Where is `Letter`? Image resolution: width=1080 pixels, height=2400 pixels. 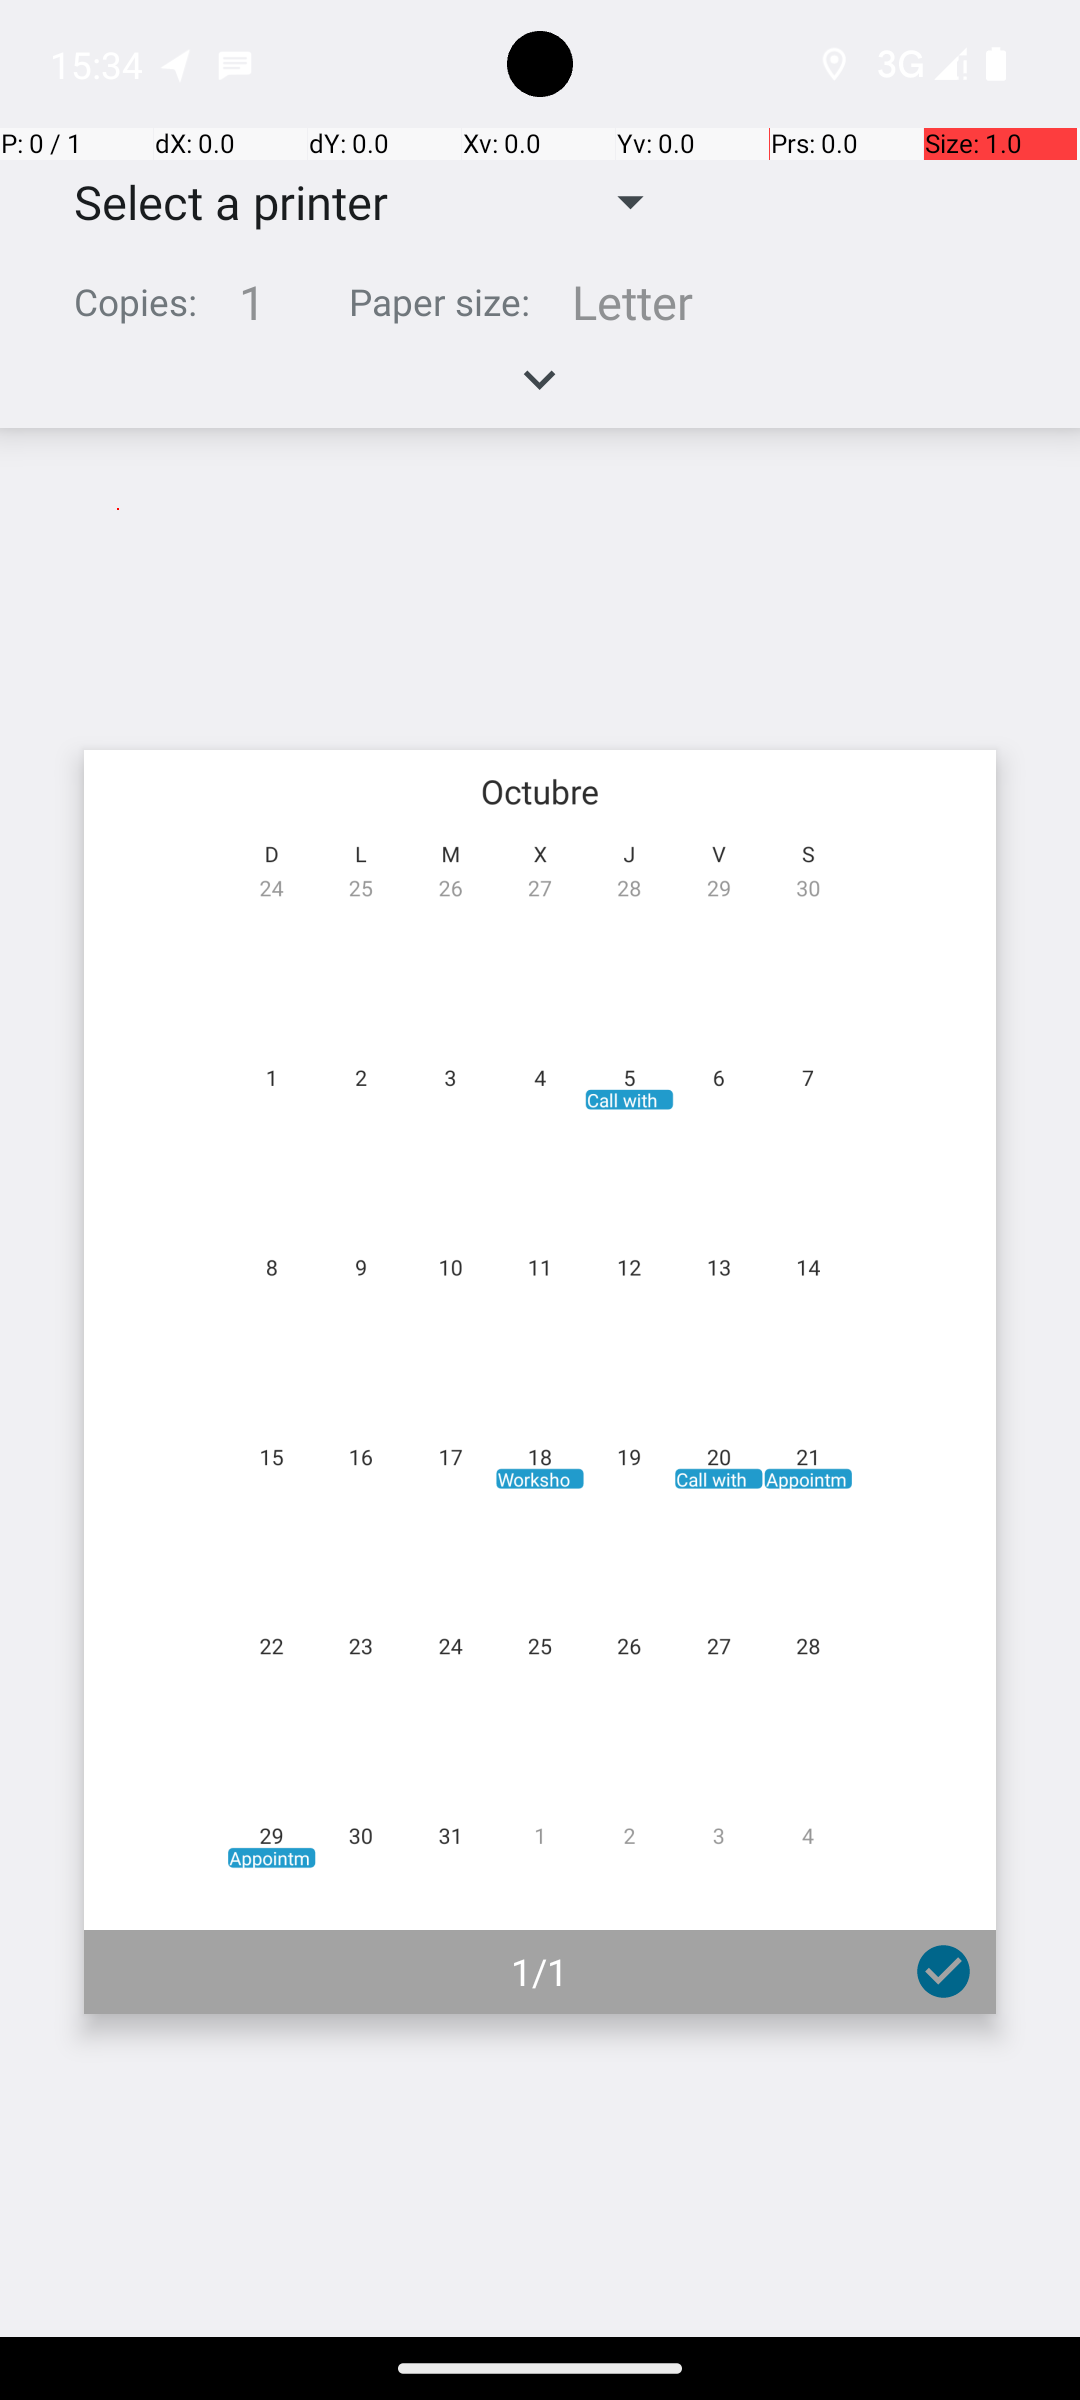
Letter is located at coordinates (632, 302).